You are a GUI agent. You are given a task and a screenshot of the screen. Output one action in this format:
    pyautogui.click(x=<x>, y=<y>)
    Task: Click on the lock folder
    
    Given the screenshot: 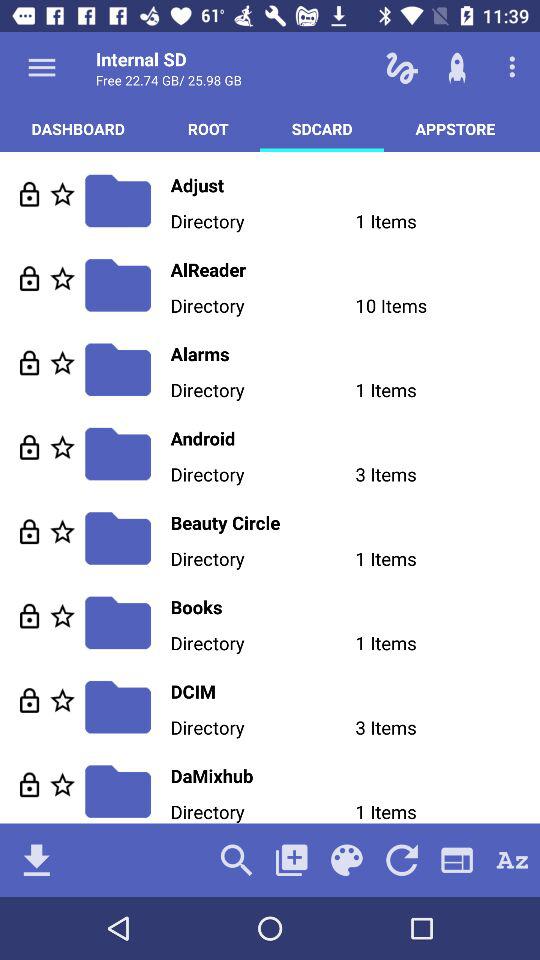 What is the action you would take?
    pyautogui.click(x=30, y=532)
    